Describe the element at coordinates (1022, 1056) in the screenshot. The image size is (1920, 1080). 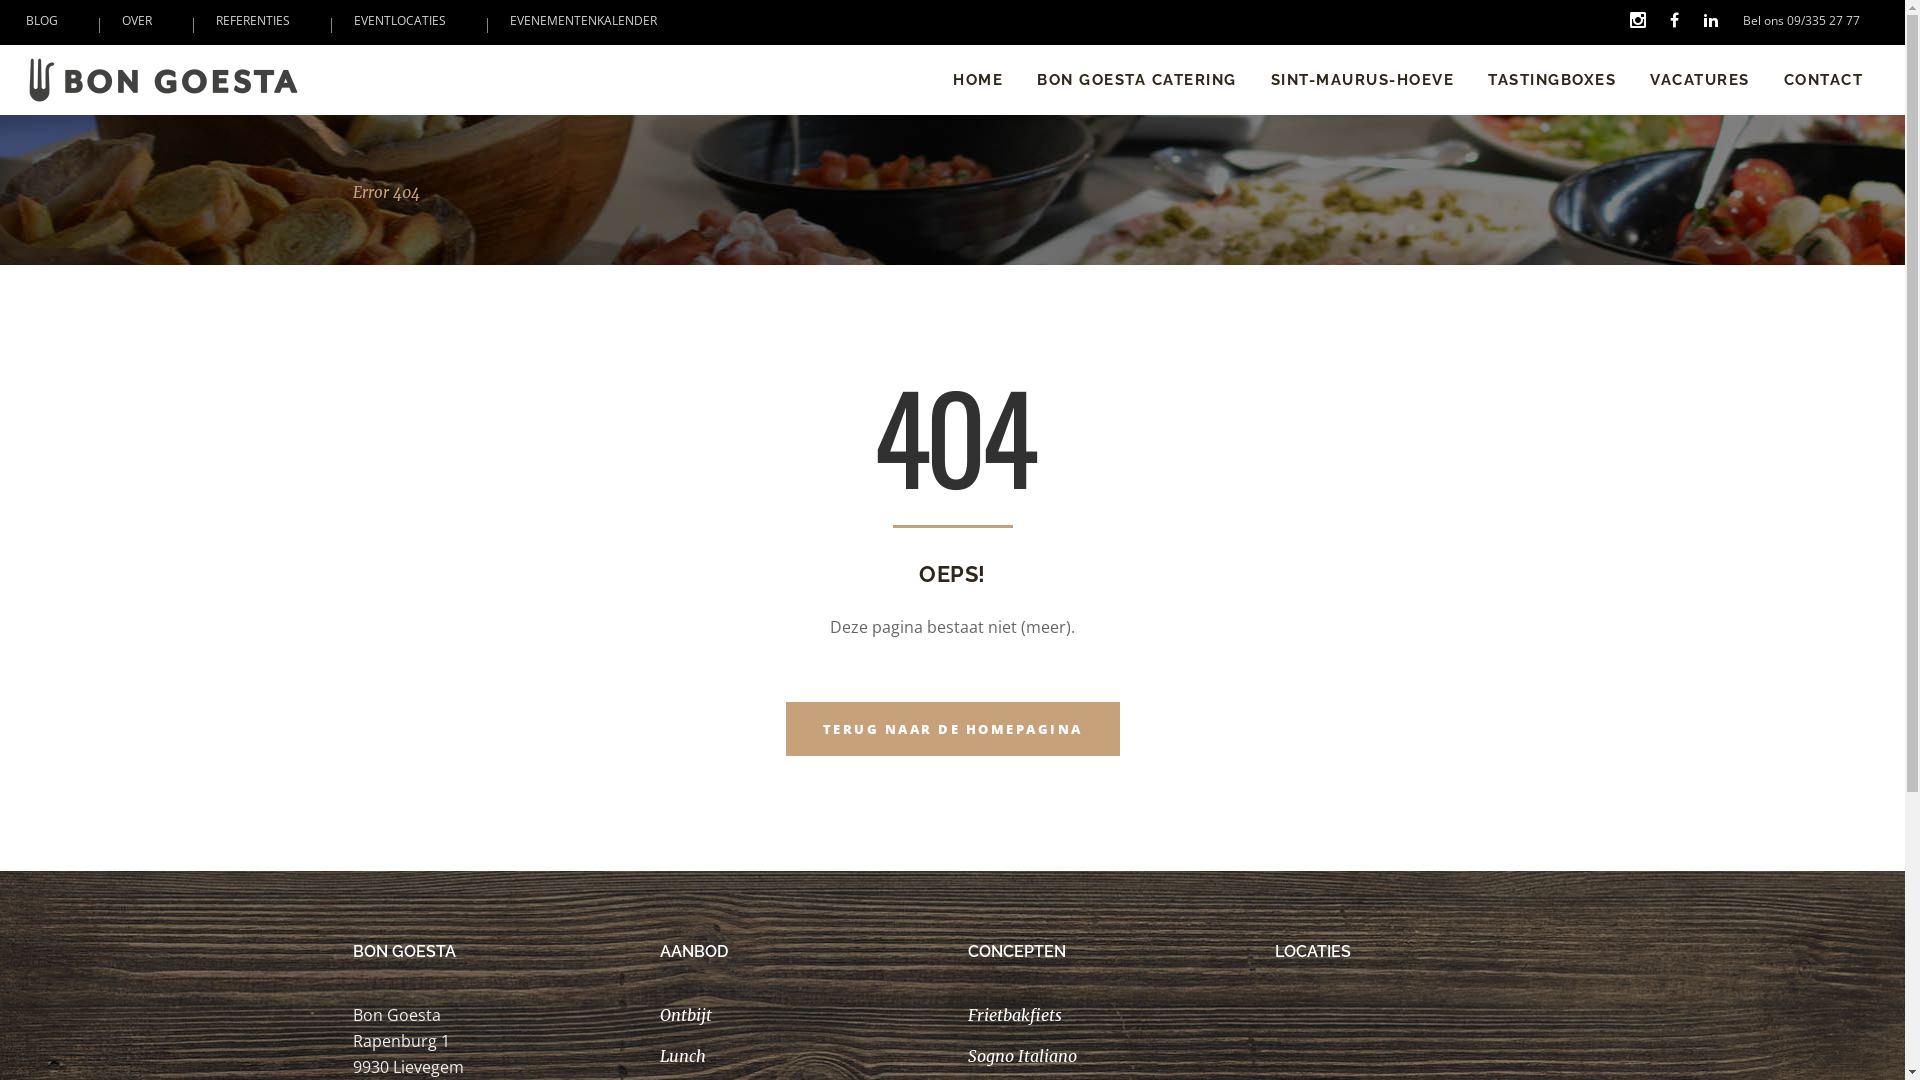
I see `Sogno Italiano` at that location.